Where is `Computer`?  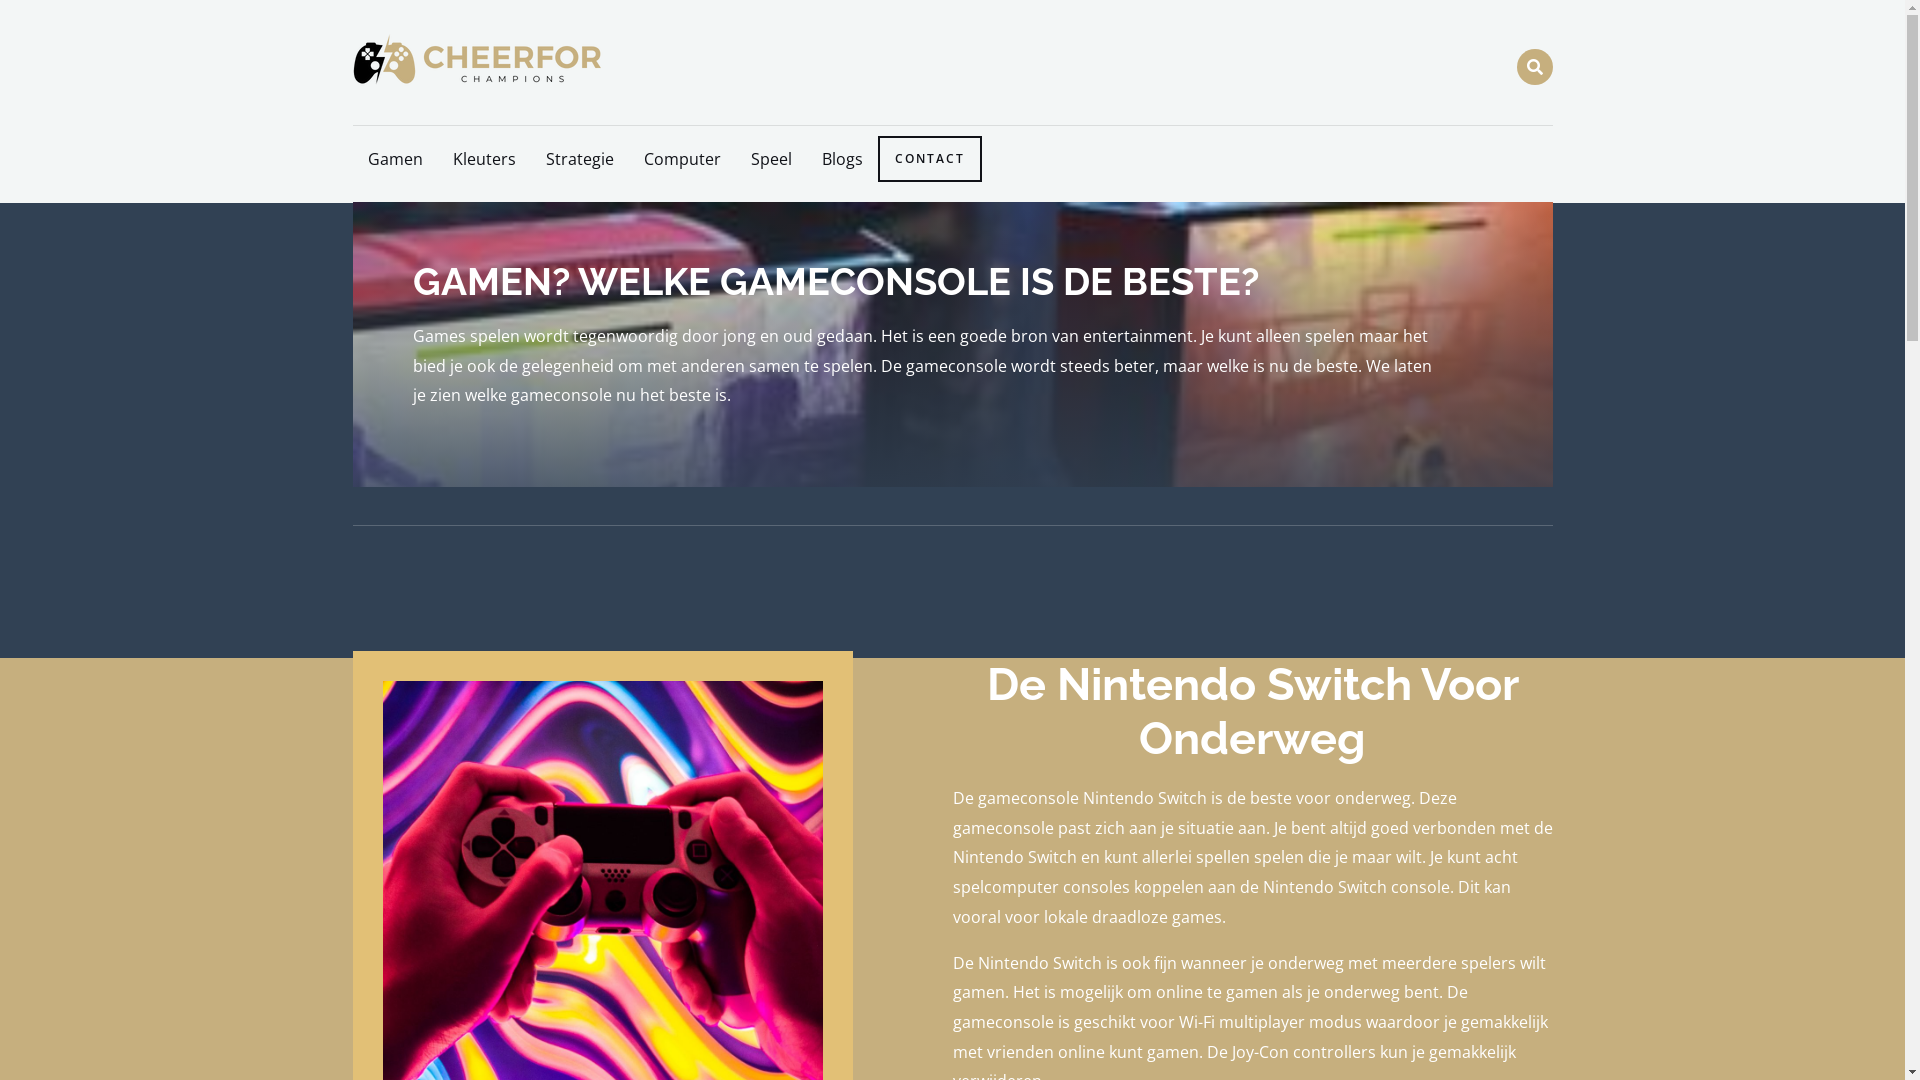
Computer is located at coordinates (682, 159).